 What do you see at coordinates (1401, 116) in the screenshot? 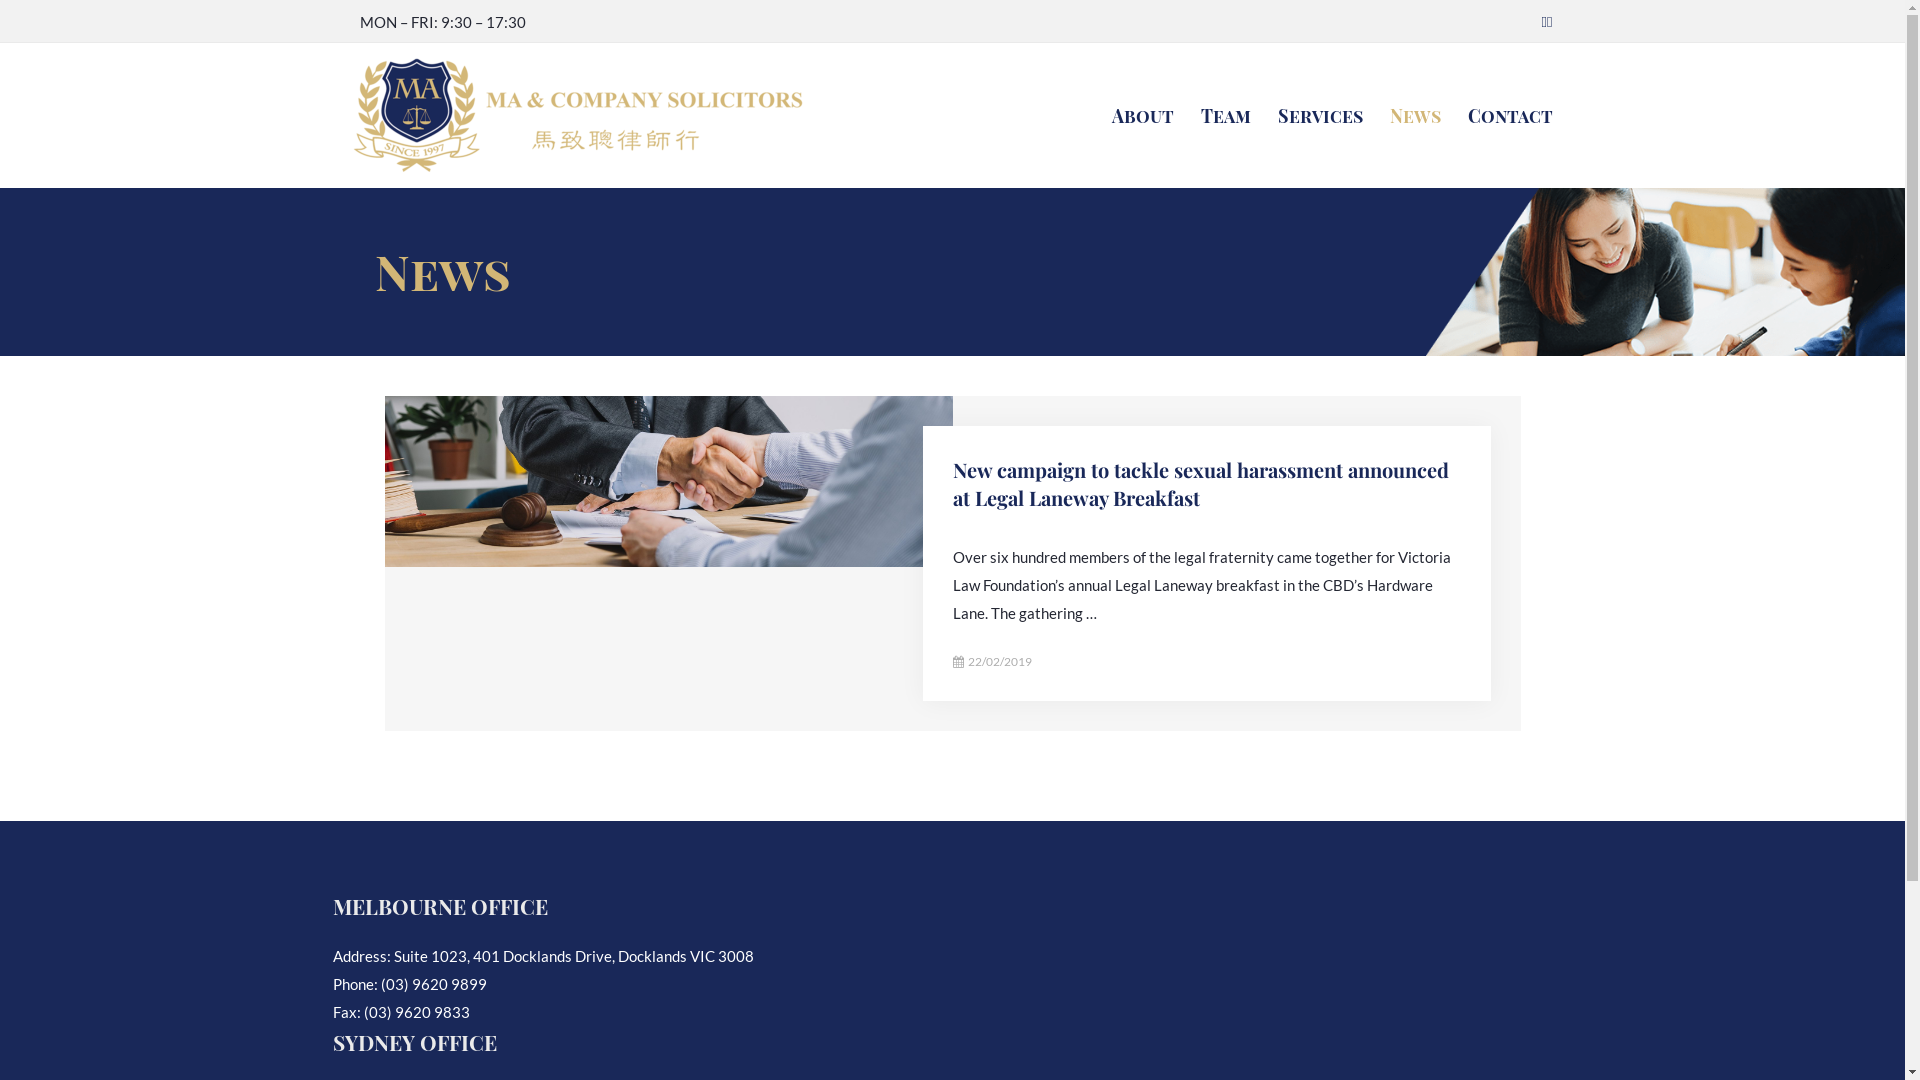
I see `News` at bounding box center [1401, 116].